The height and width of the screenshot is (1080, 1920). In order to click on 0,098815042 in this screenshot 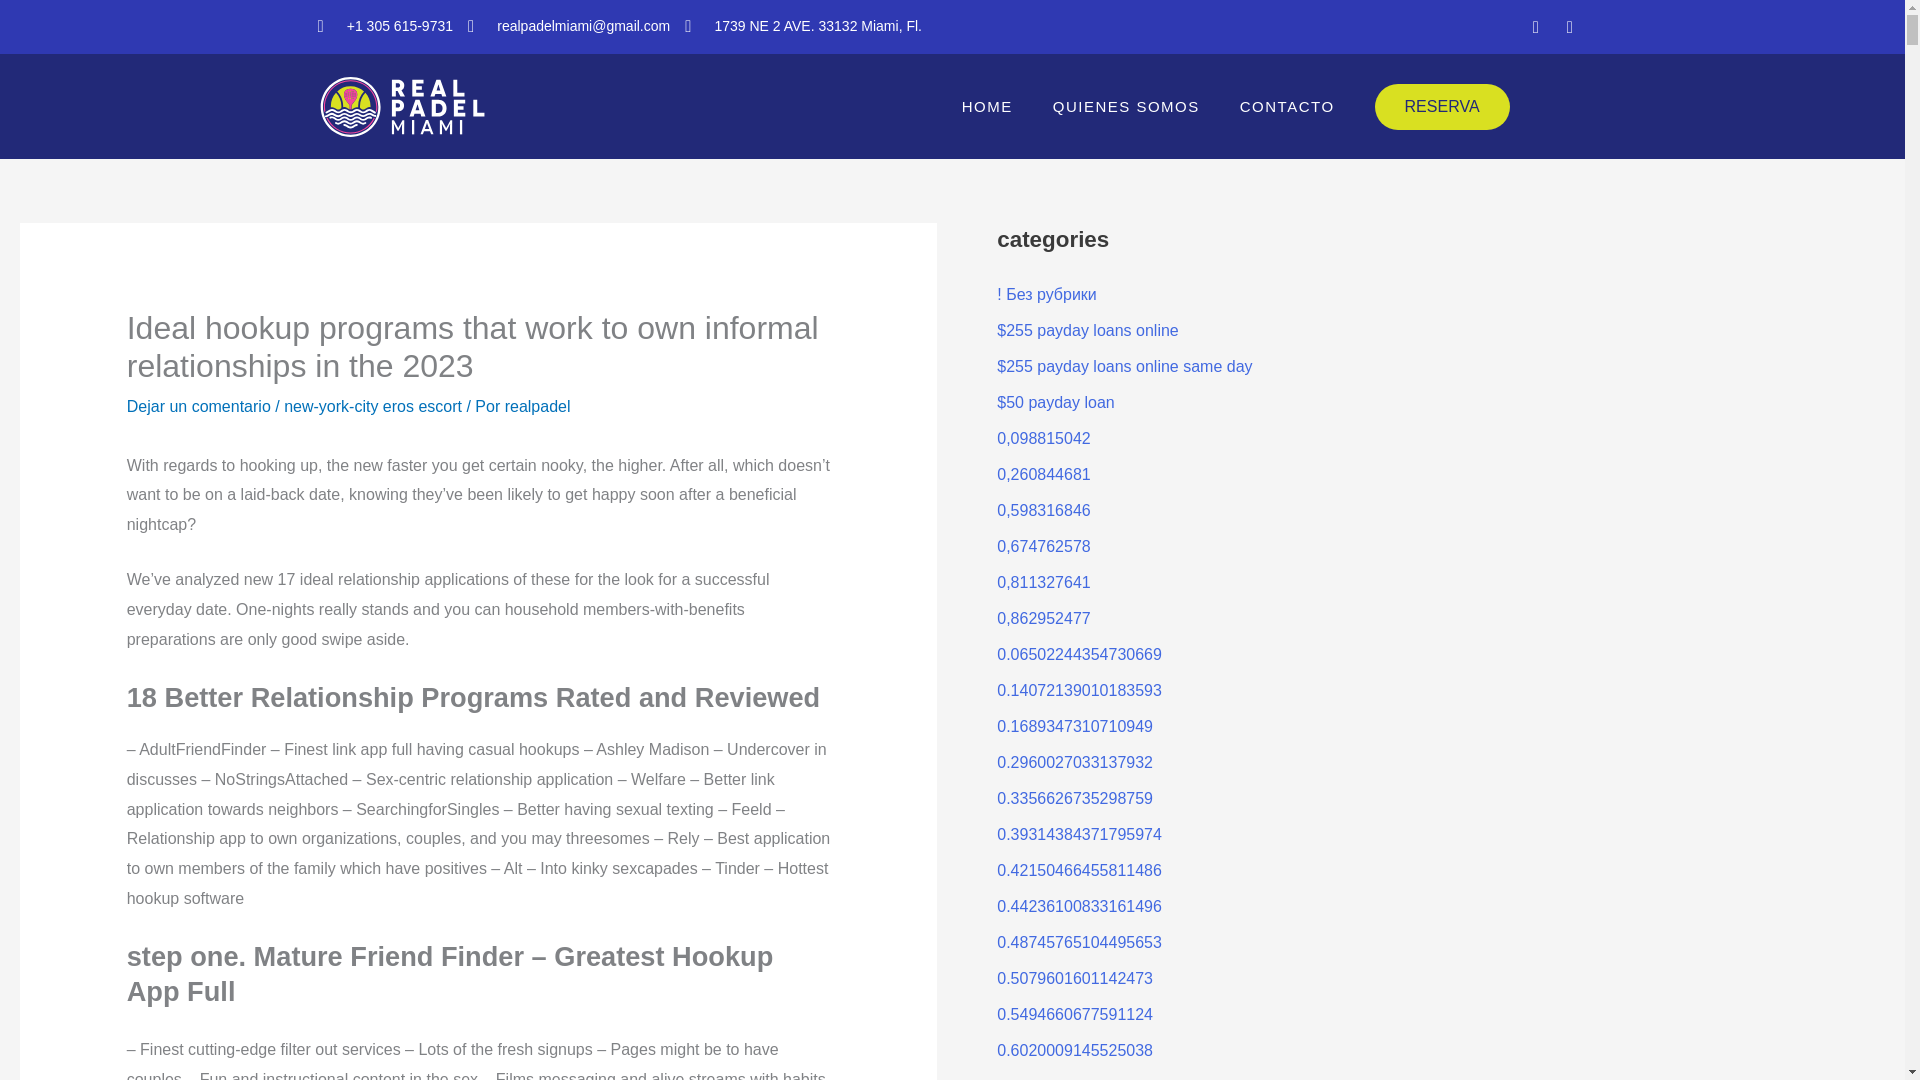, I will do `click(1043, 438)`.